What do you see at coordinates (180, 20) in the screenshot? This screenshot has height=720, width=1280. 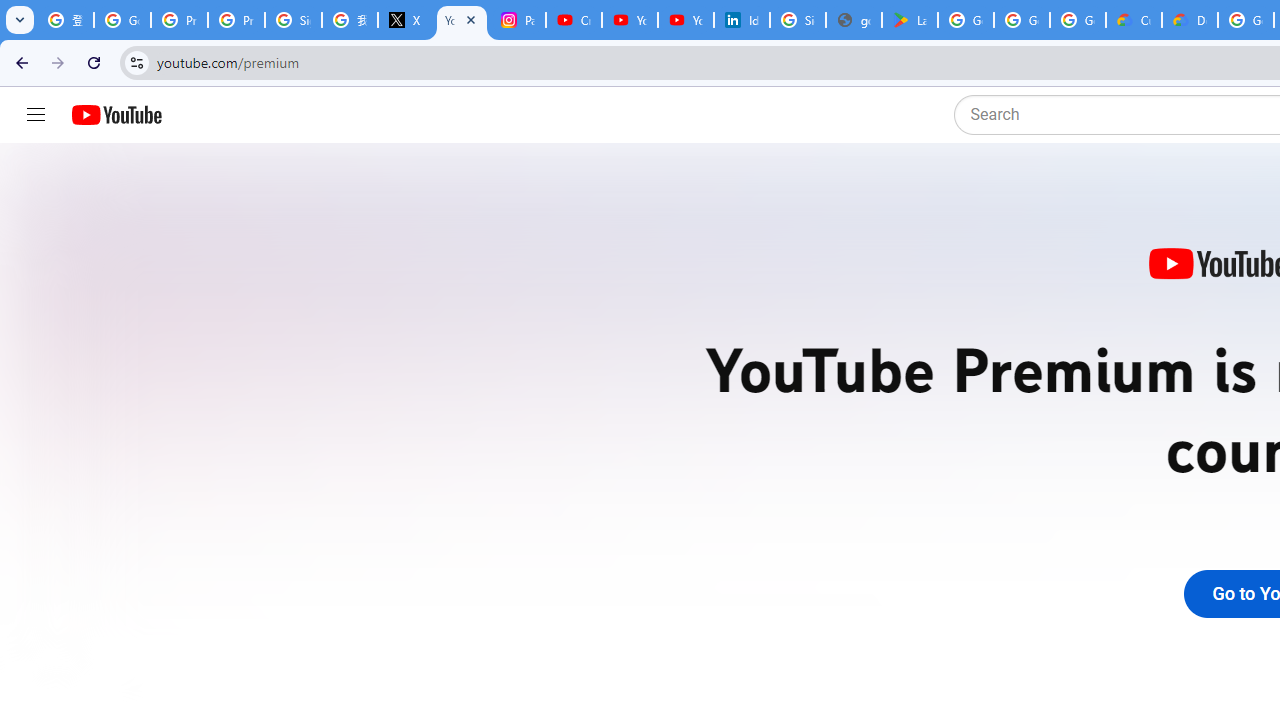 I see `Privacy Help Center - Policies Help` at bounding box center [180, 20].